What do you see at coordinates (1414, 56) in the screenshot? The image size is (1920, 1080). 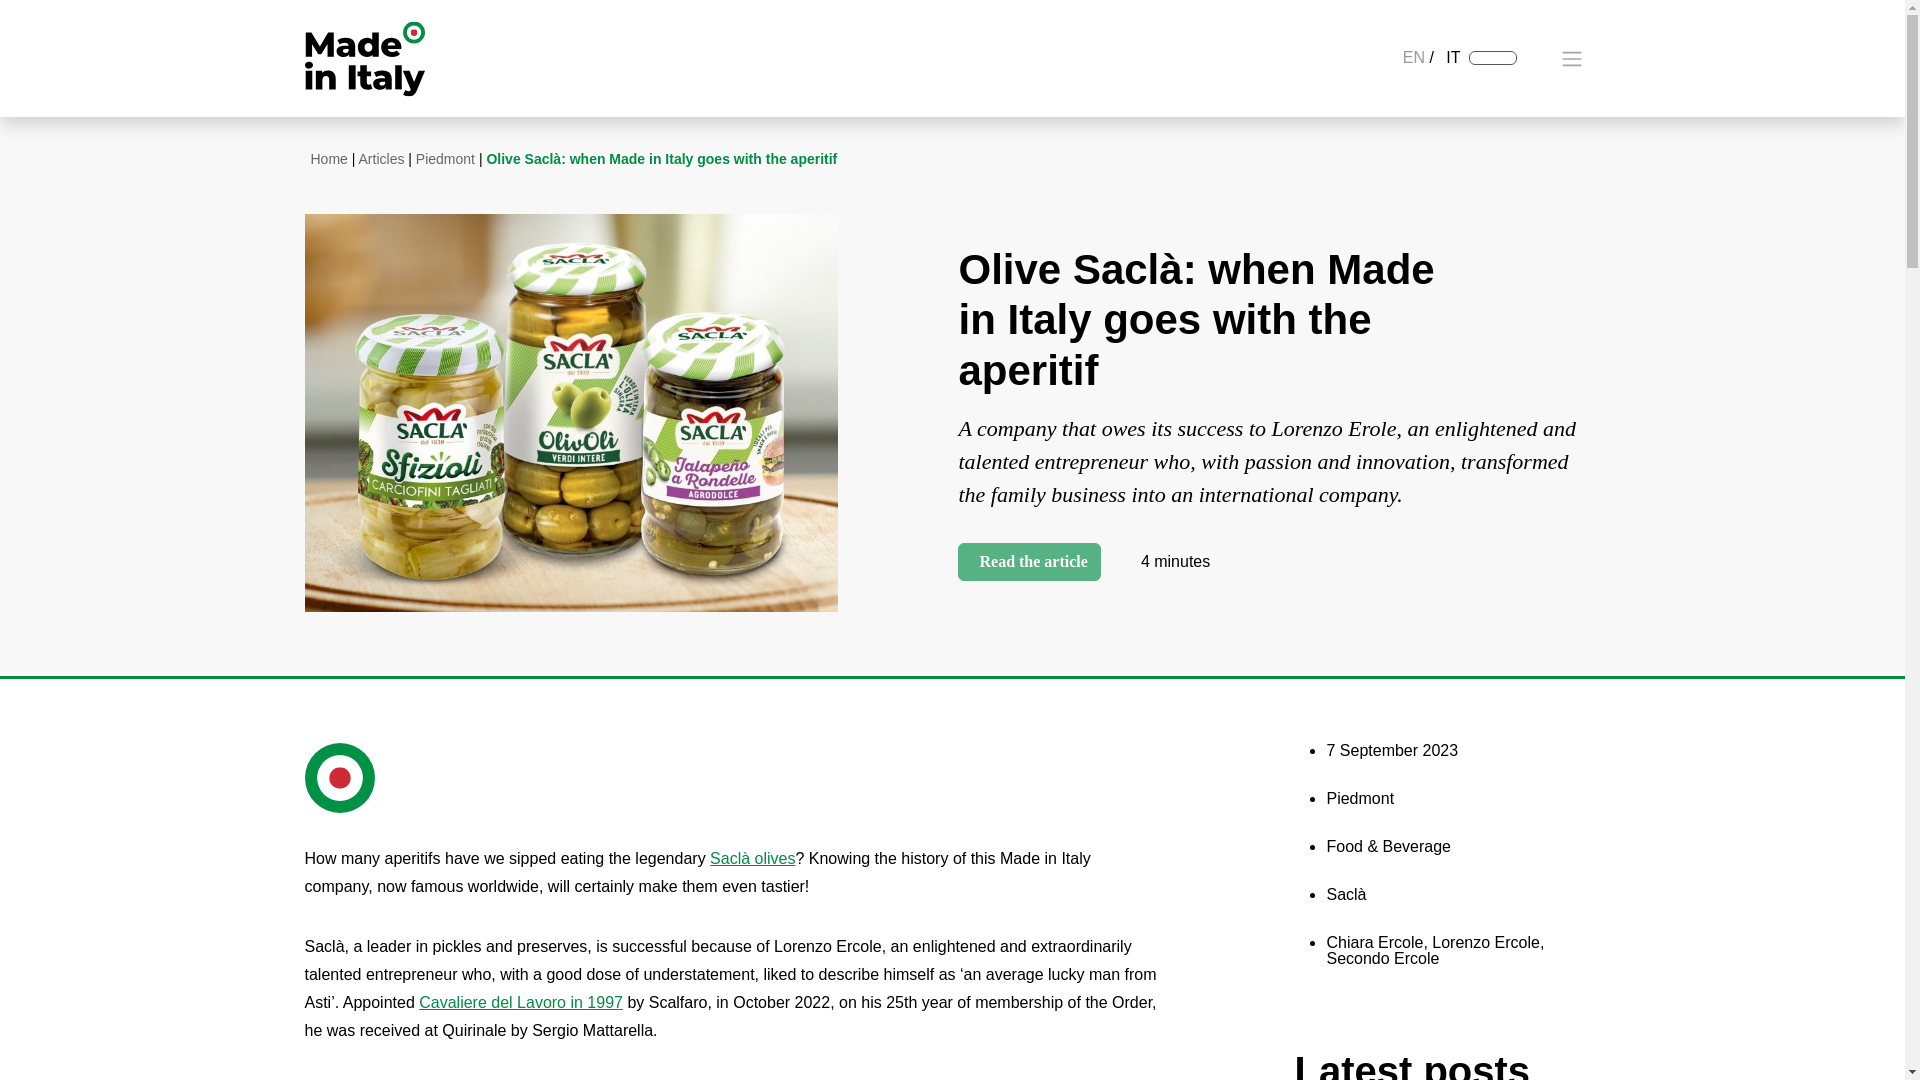 I see `EN` at bounding box center [1414, 56].